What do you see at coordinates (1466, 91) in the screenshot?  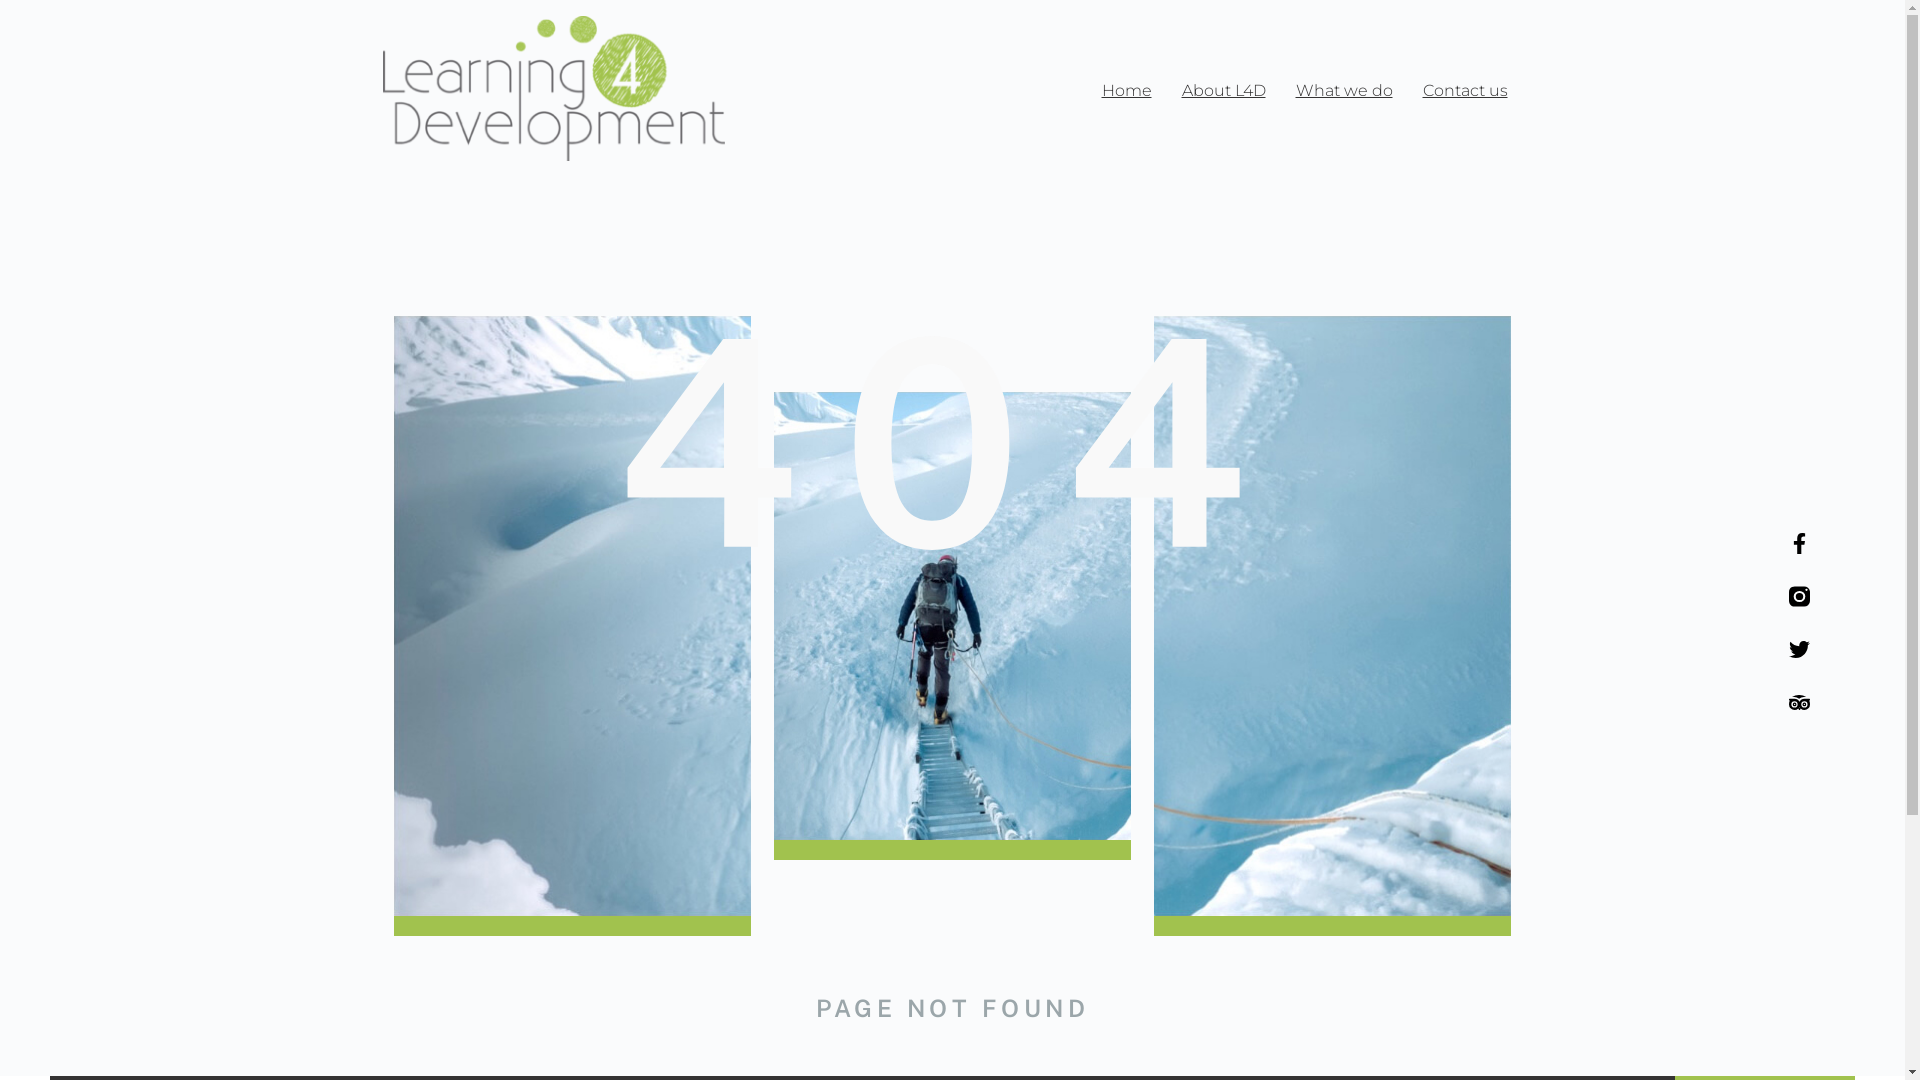 I see `Contact us` at bounding box center [1466, 91].